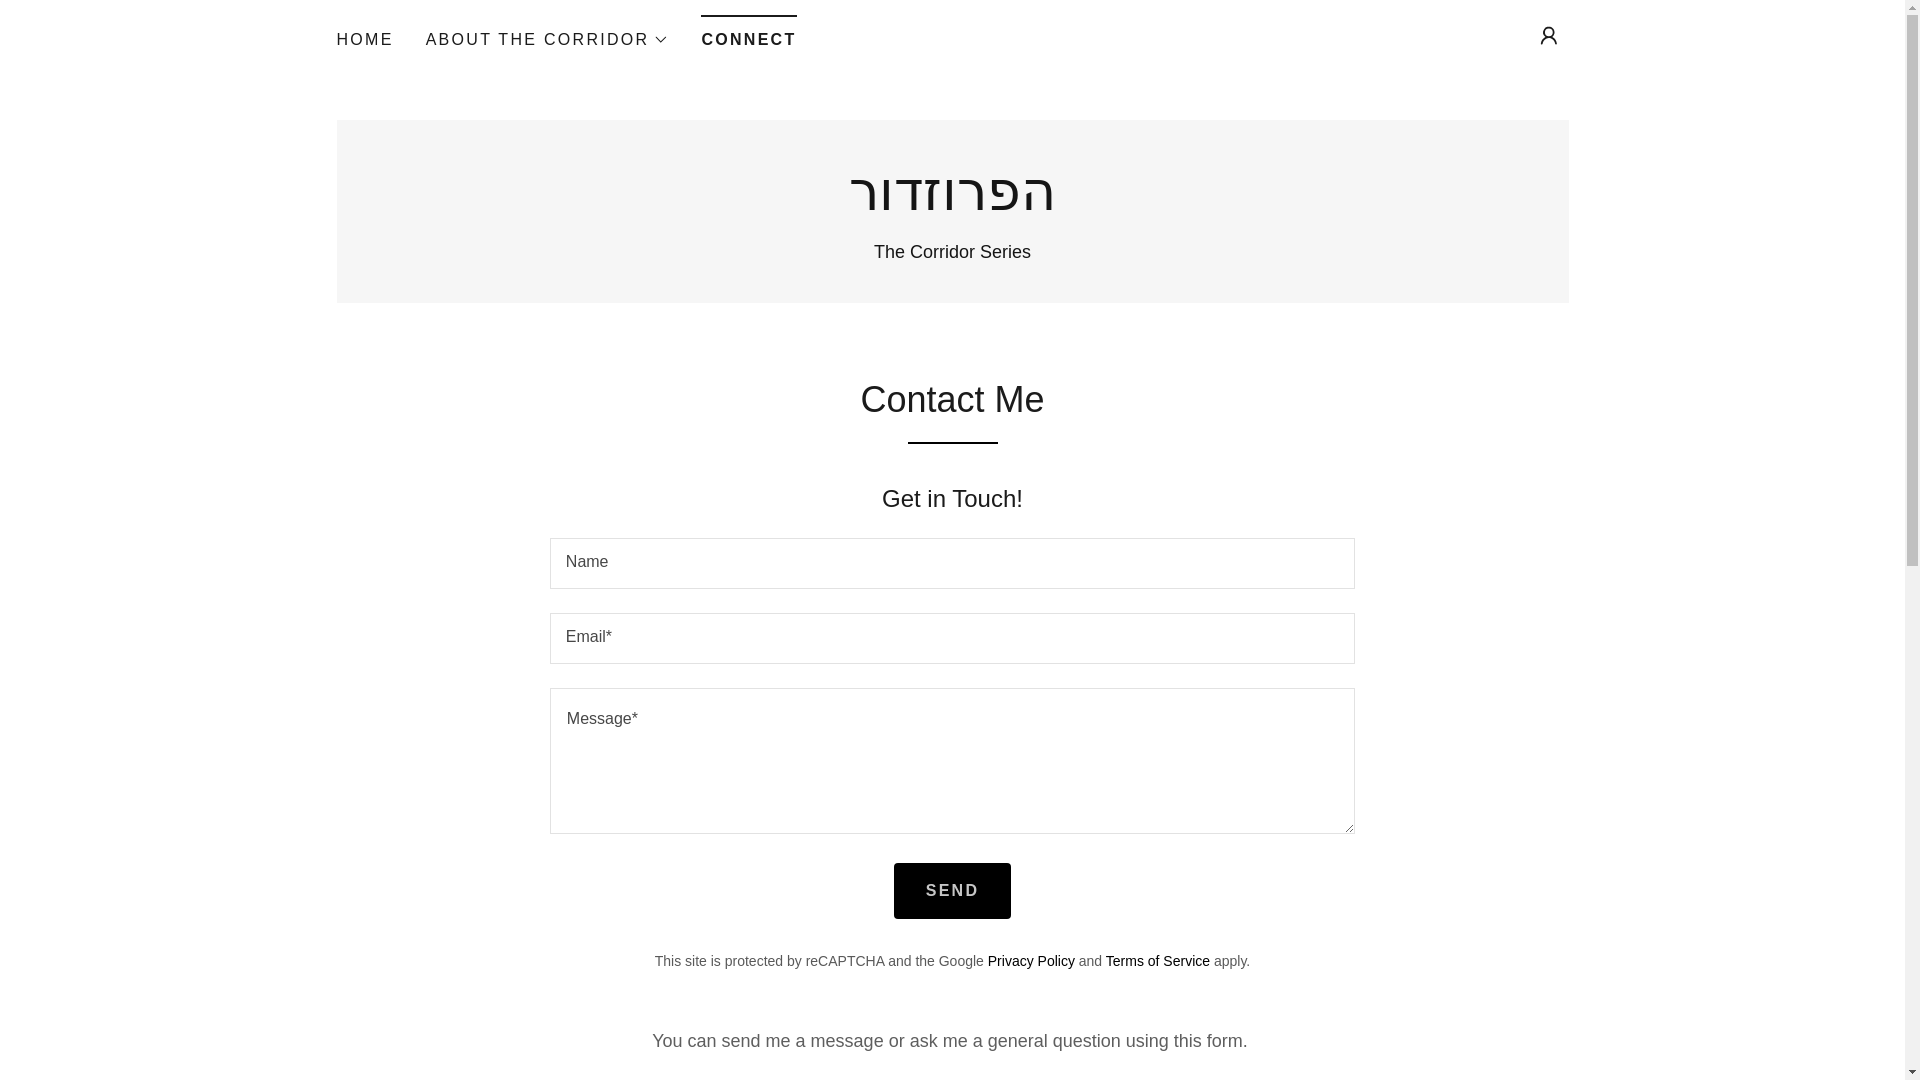 Image resolution: width=1920 pixels, height=1080 pixels. What do you see at coordinates (748, 33) in the screenshot?
I see `CONNECT` at bounding box center [748, 33].